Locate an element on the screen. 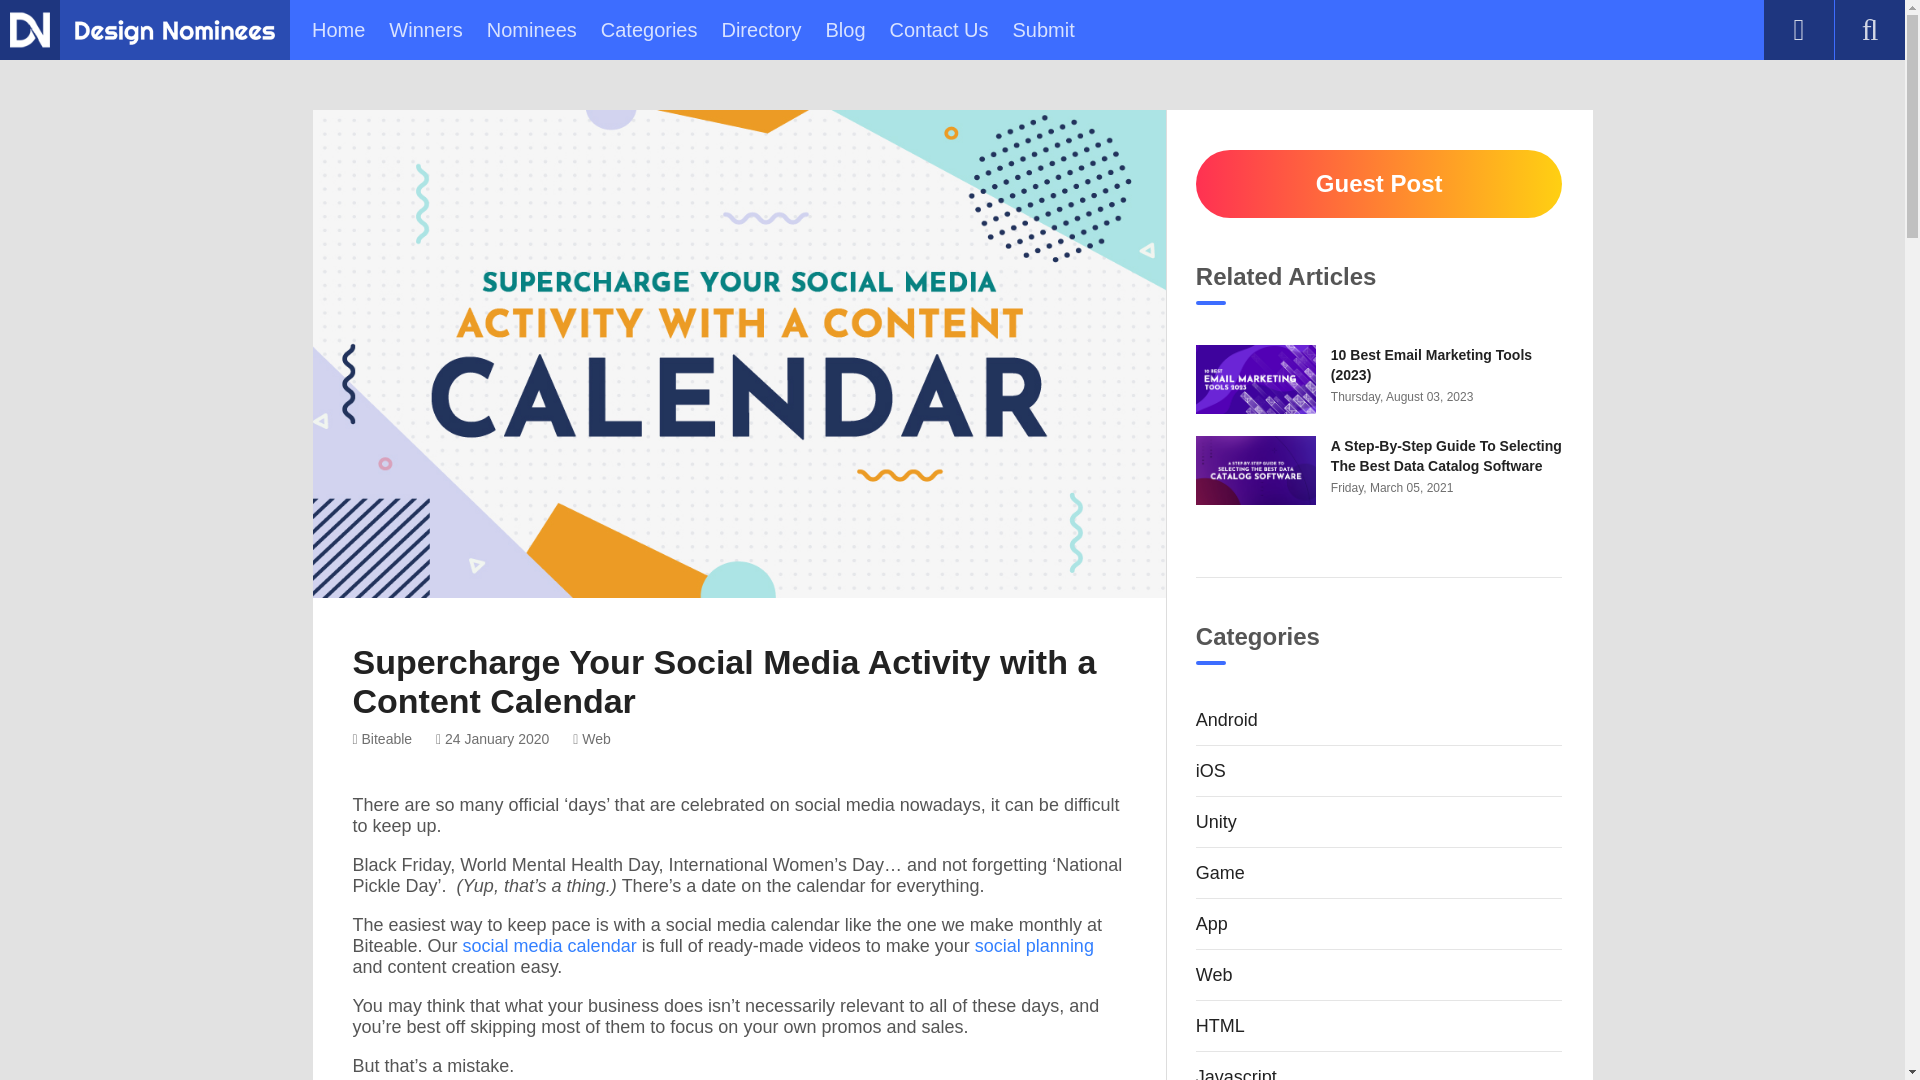  Categories is located at coordinates (649, 30).